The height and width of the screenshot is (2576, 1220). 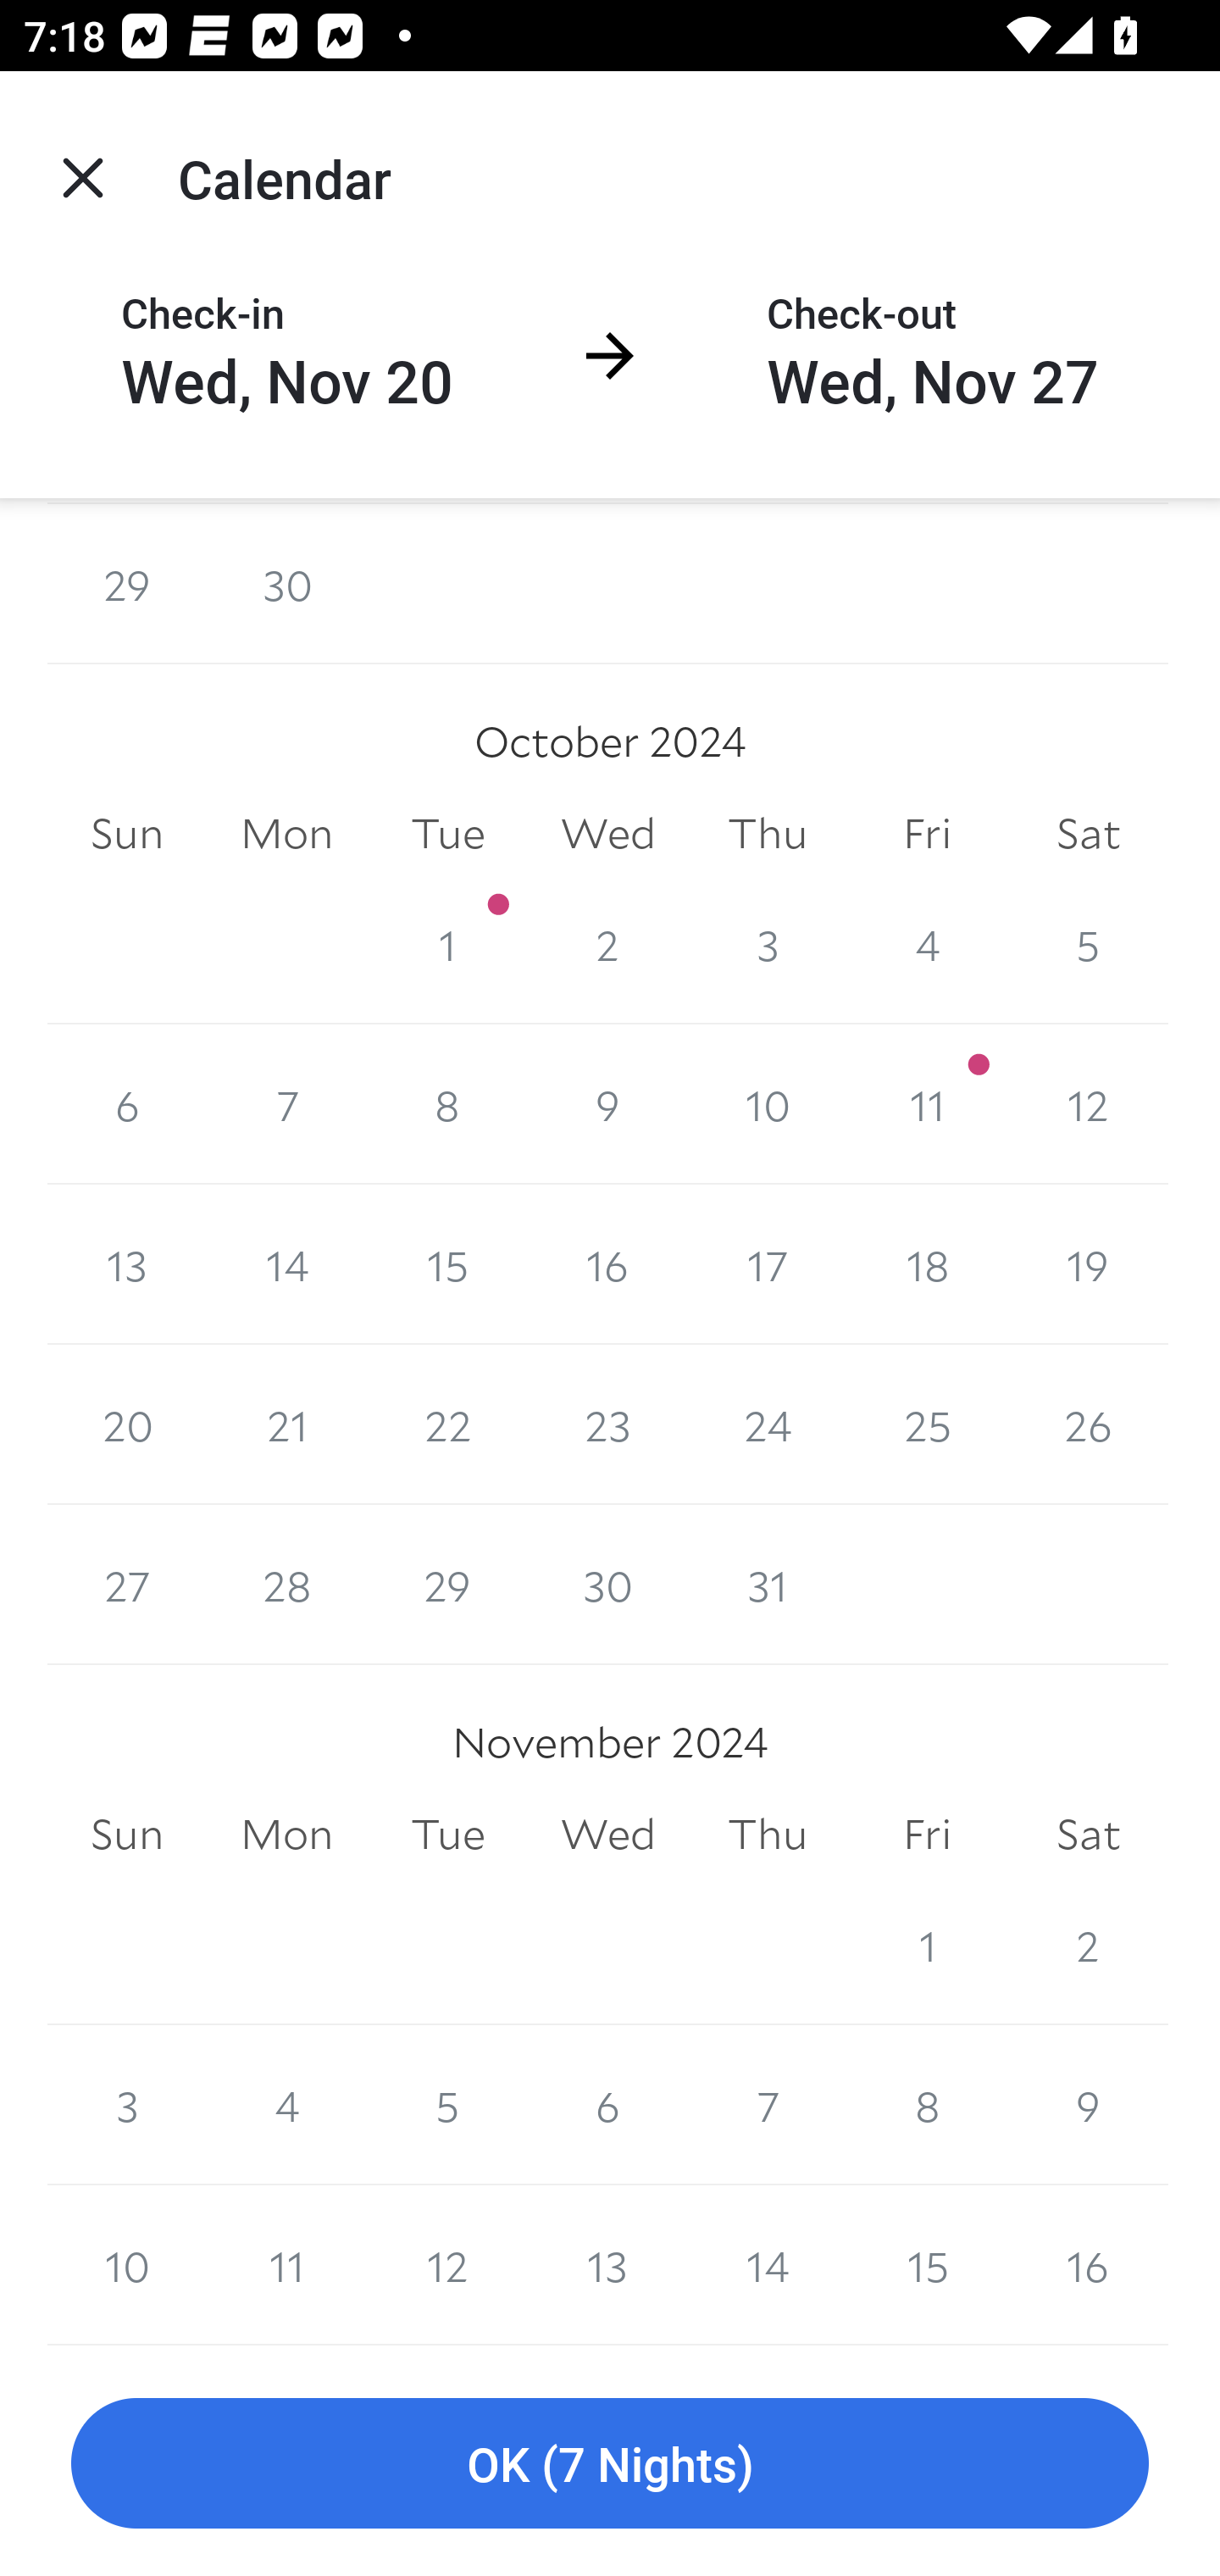 I want to click on Wed, so click(x=608, y=1834).